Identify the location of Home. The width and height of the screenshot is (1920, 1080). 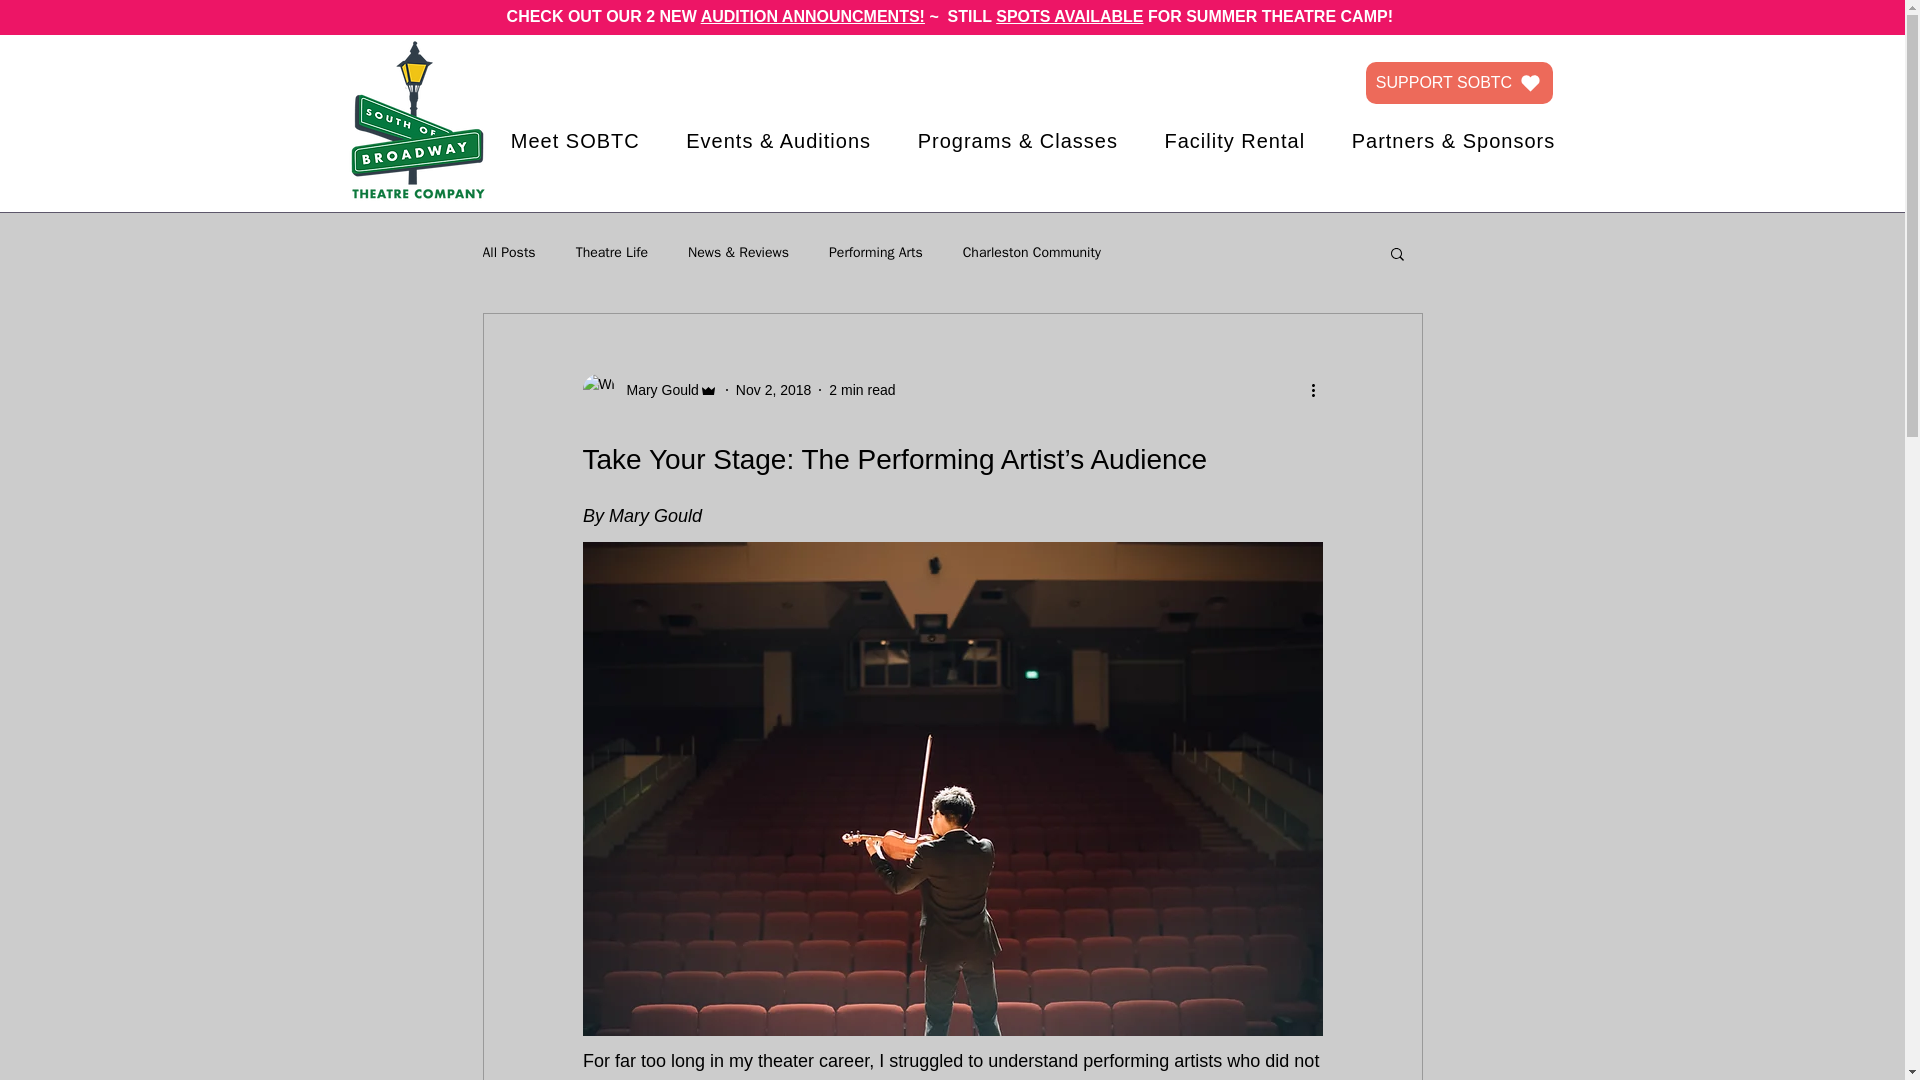
(417, 121).